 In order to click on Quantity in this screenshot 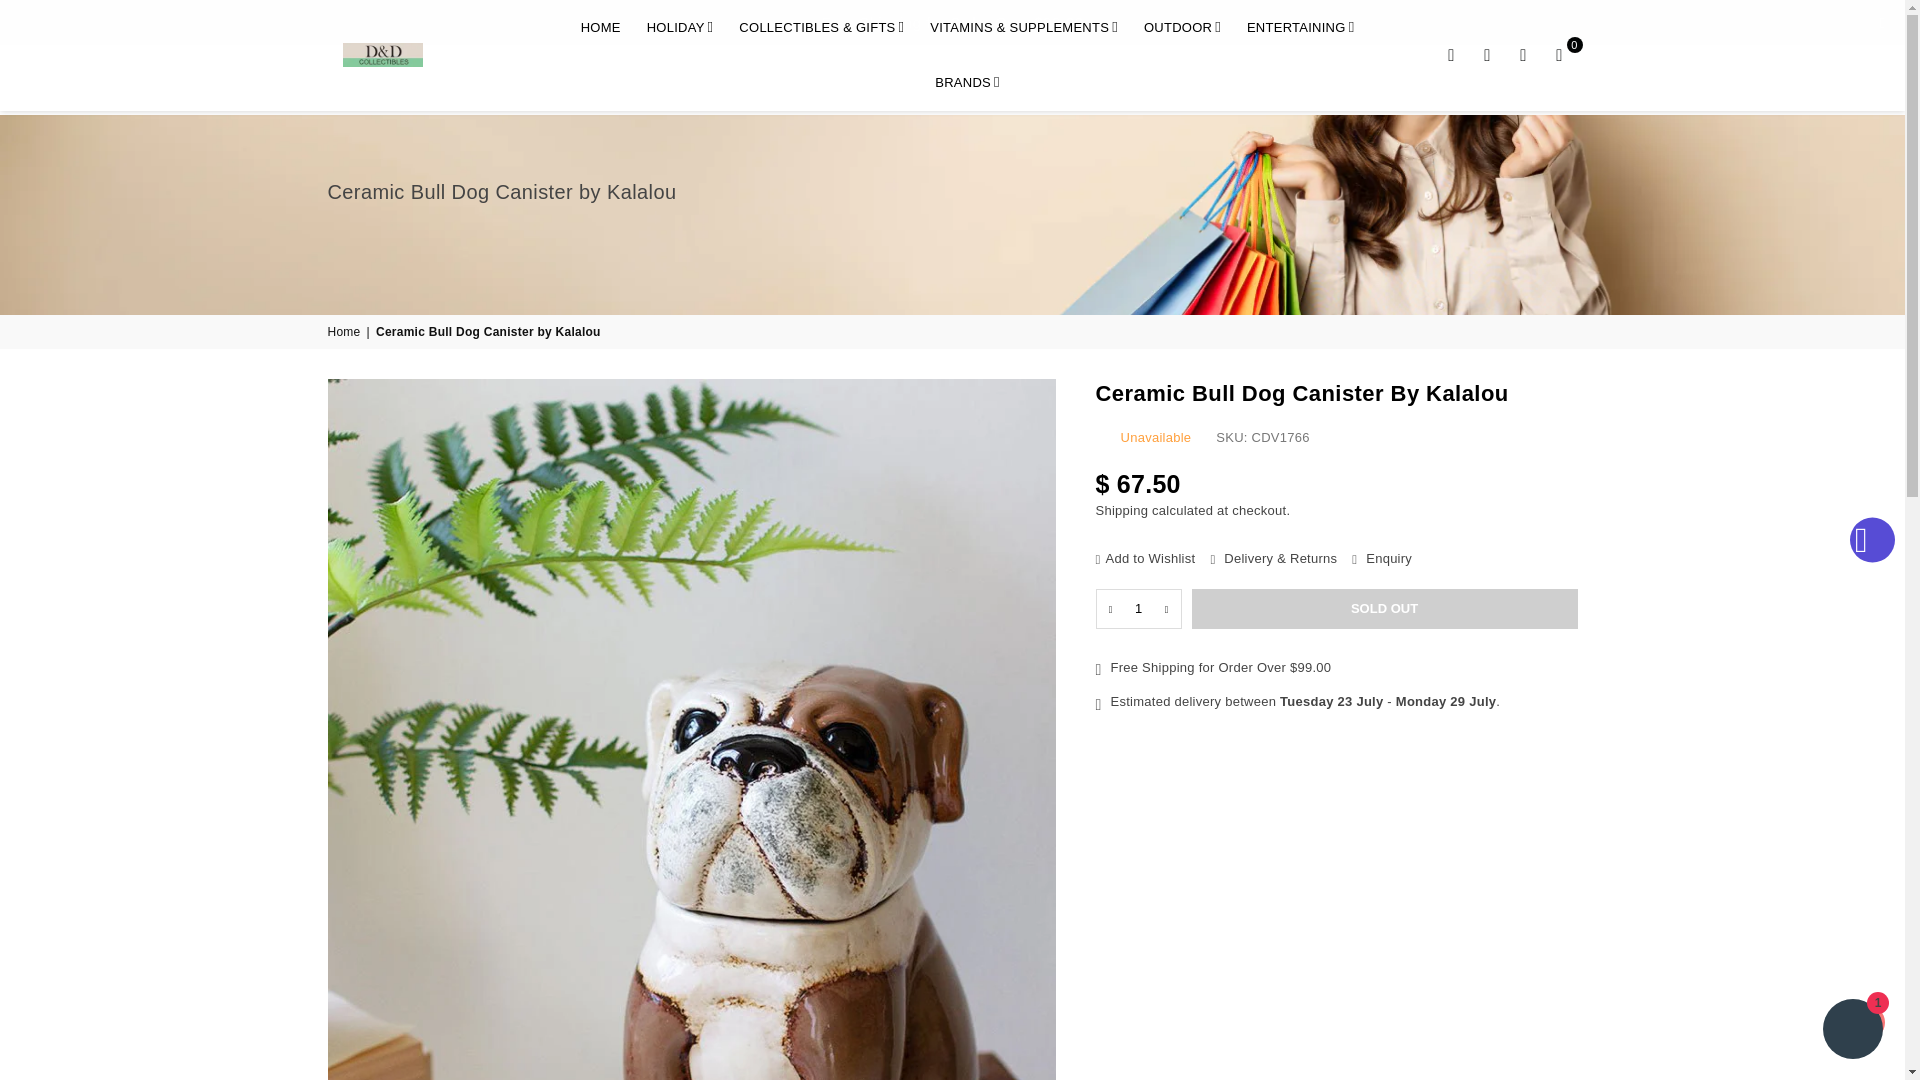, I will do `click(1139, 608)`.